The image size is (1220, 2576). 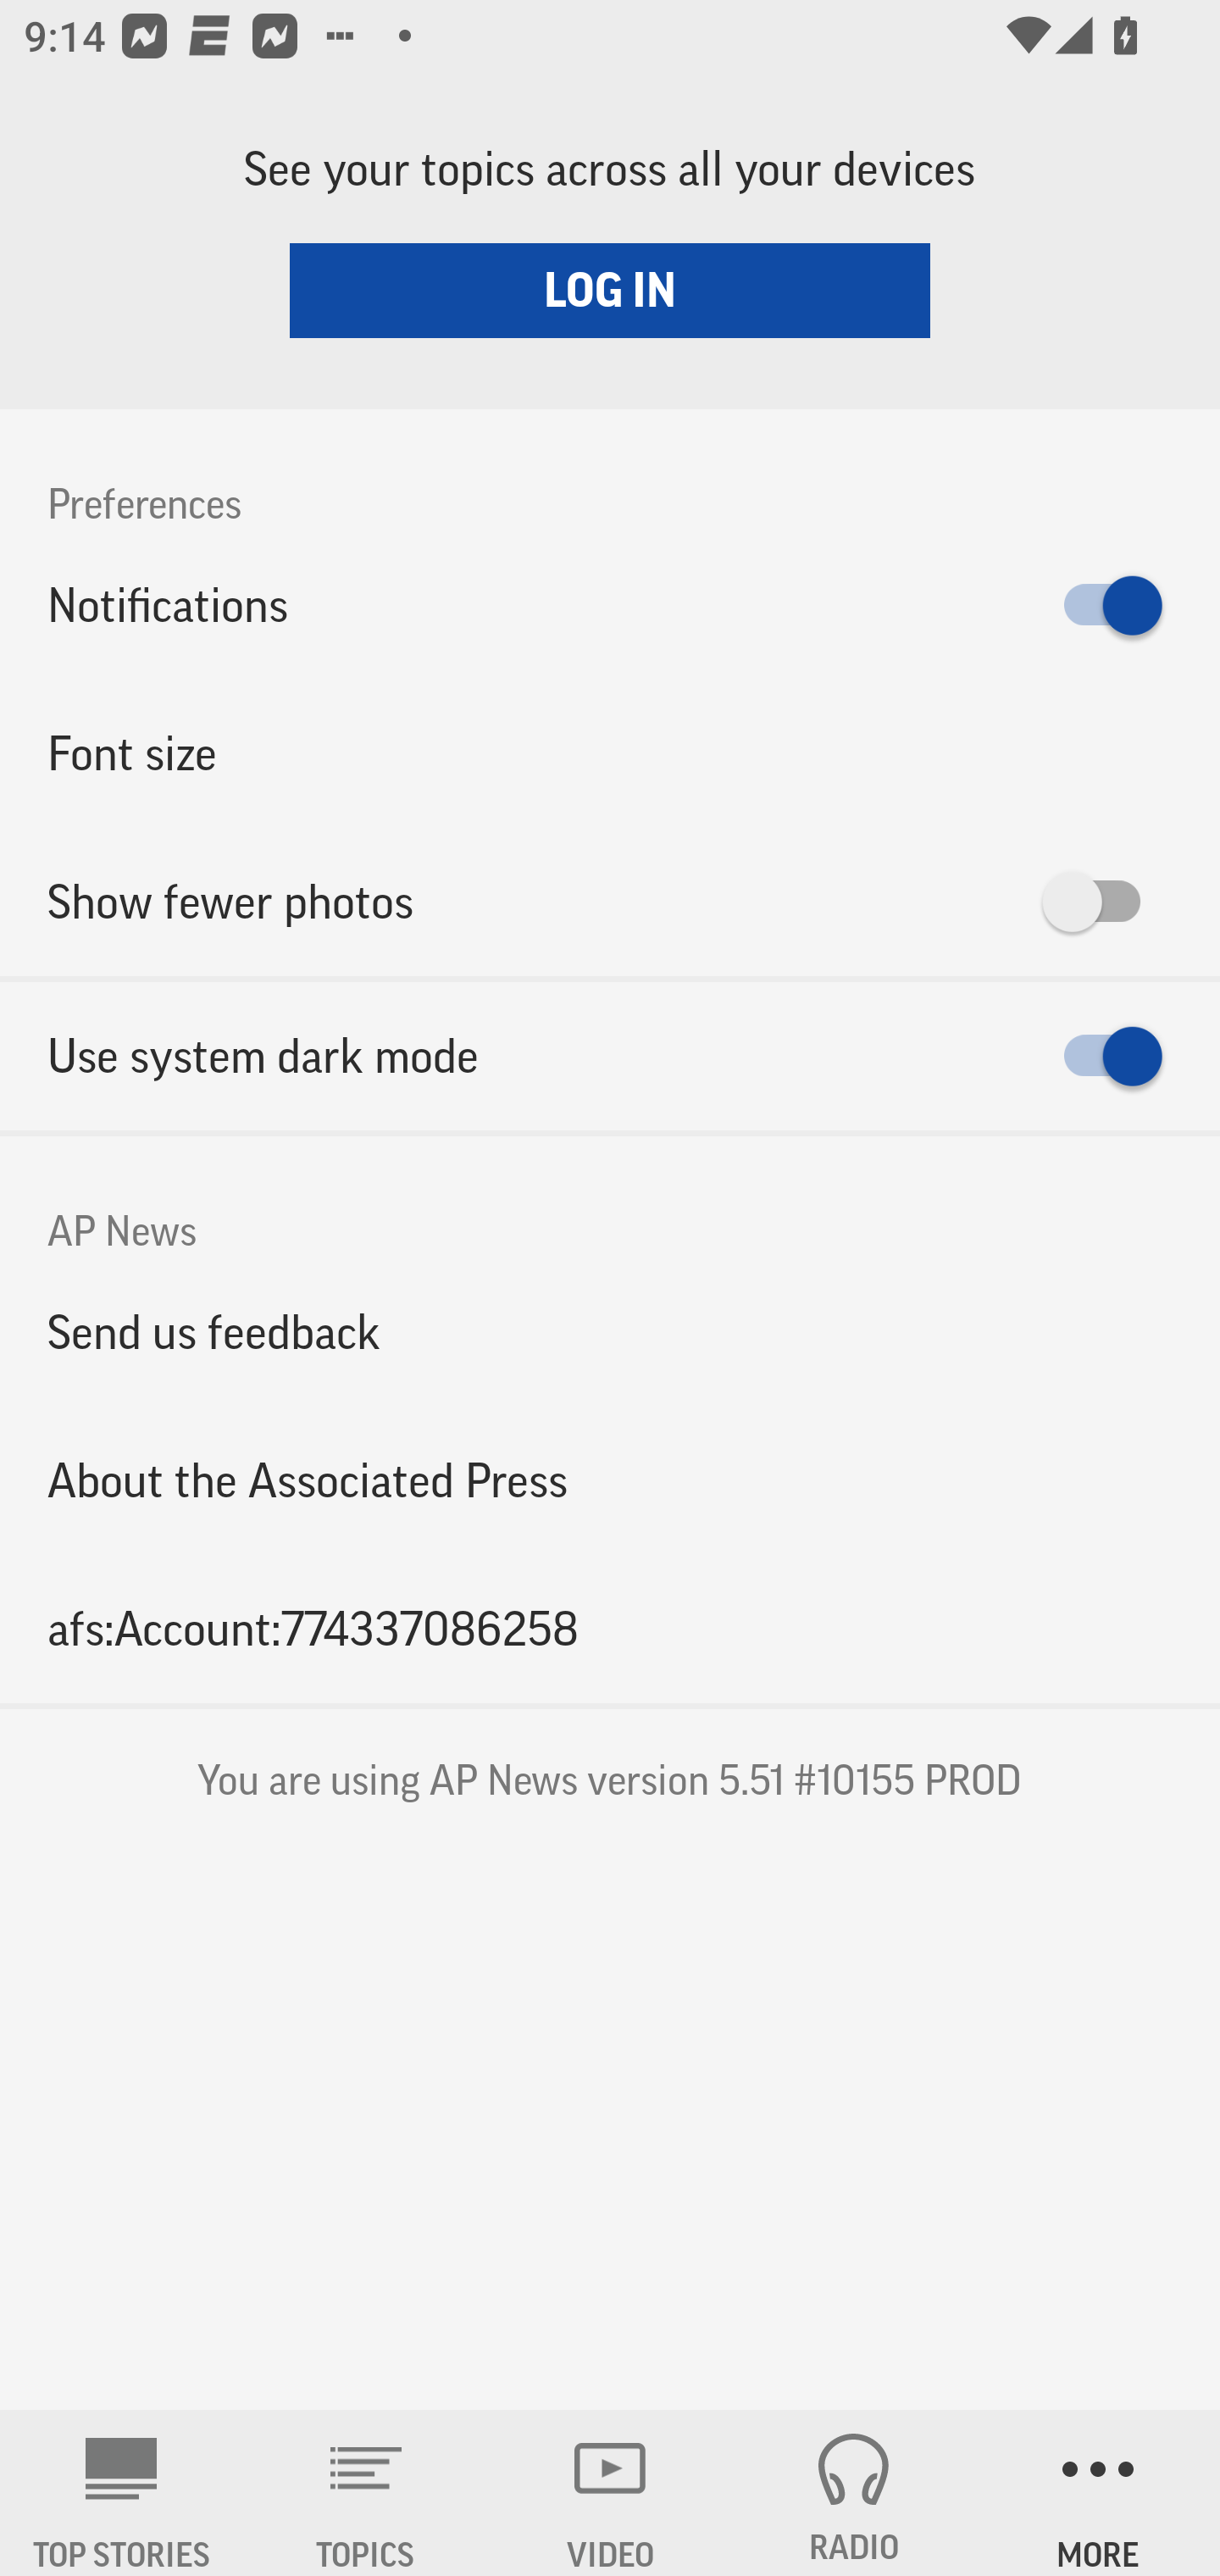 What do you see at coordinates (854, 2493) in the screenshot?
I see `RADIO` at bounding box center [854, 2493].